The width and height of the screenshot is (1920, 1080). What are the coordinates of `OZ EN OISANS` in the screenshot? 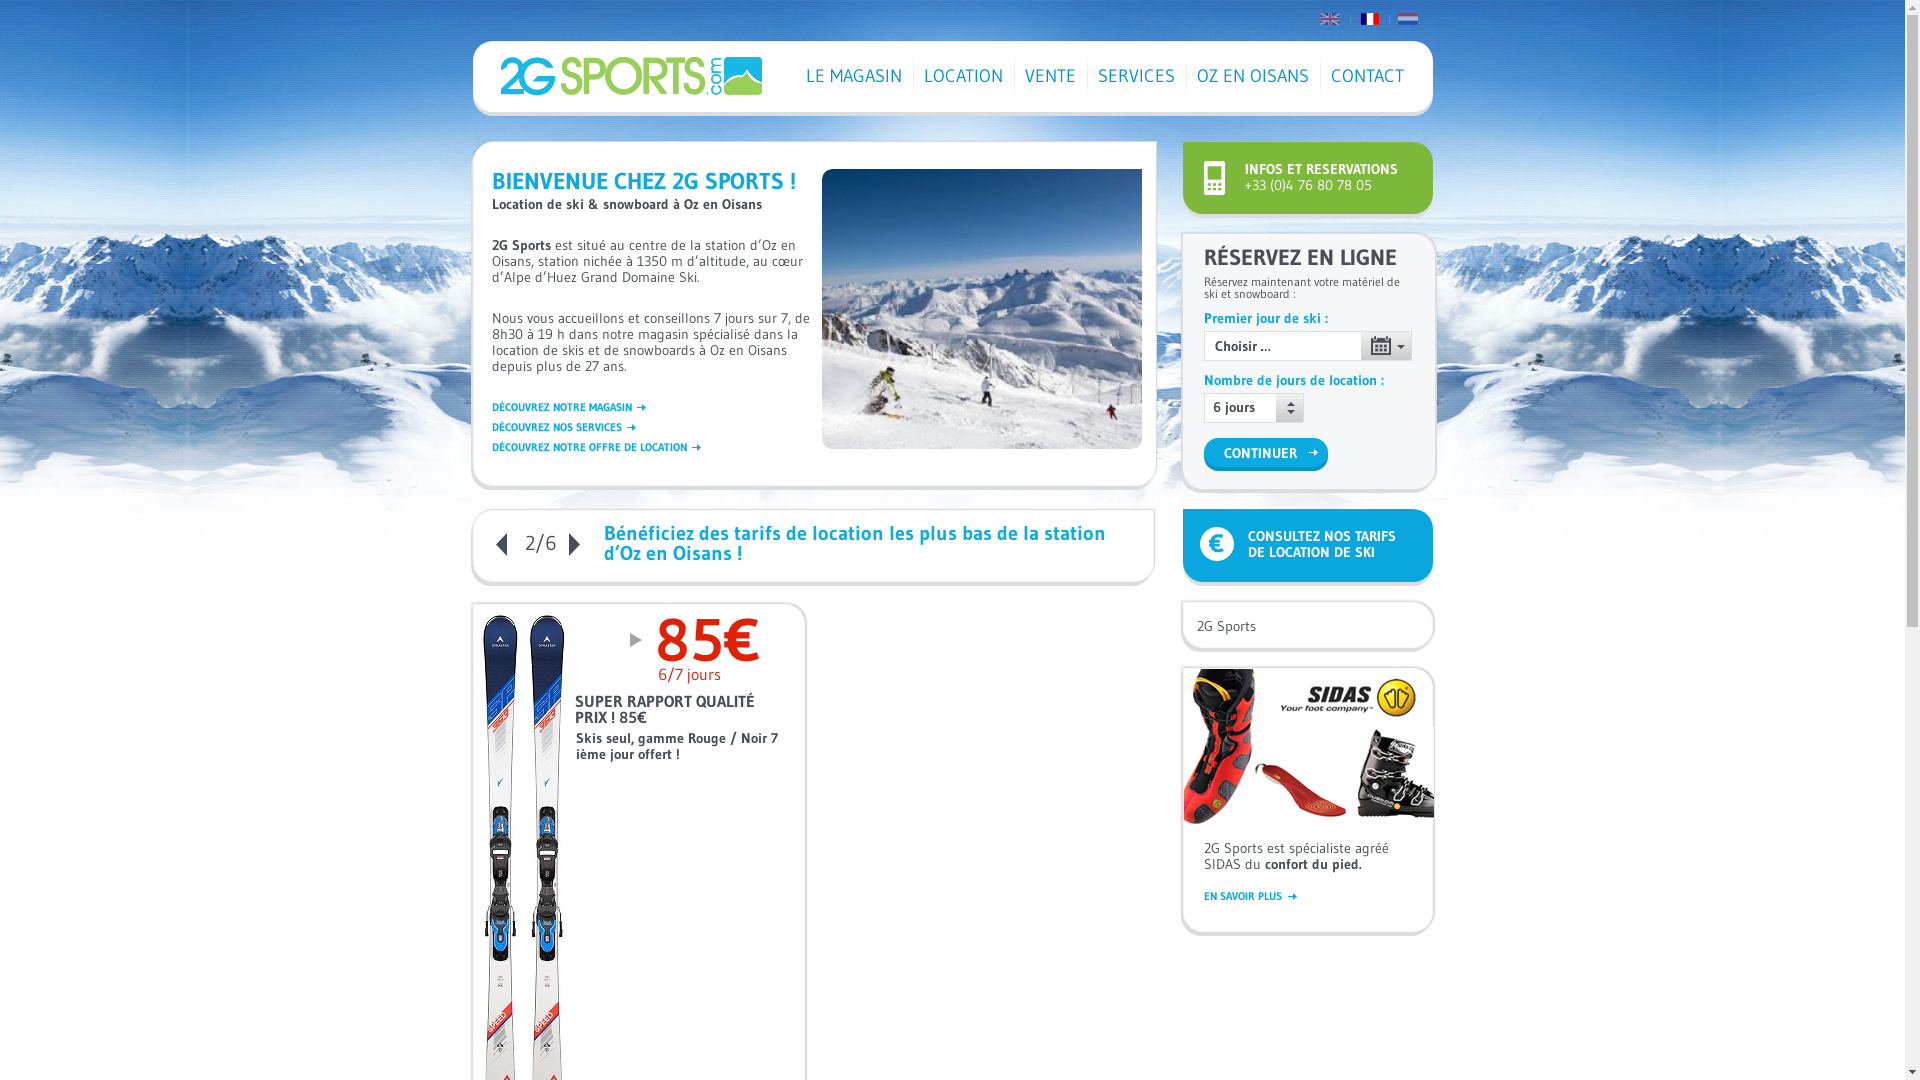 It's located at (1253, 76).